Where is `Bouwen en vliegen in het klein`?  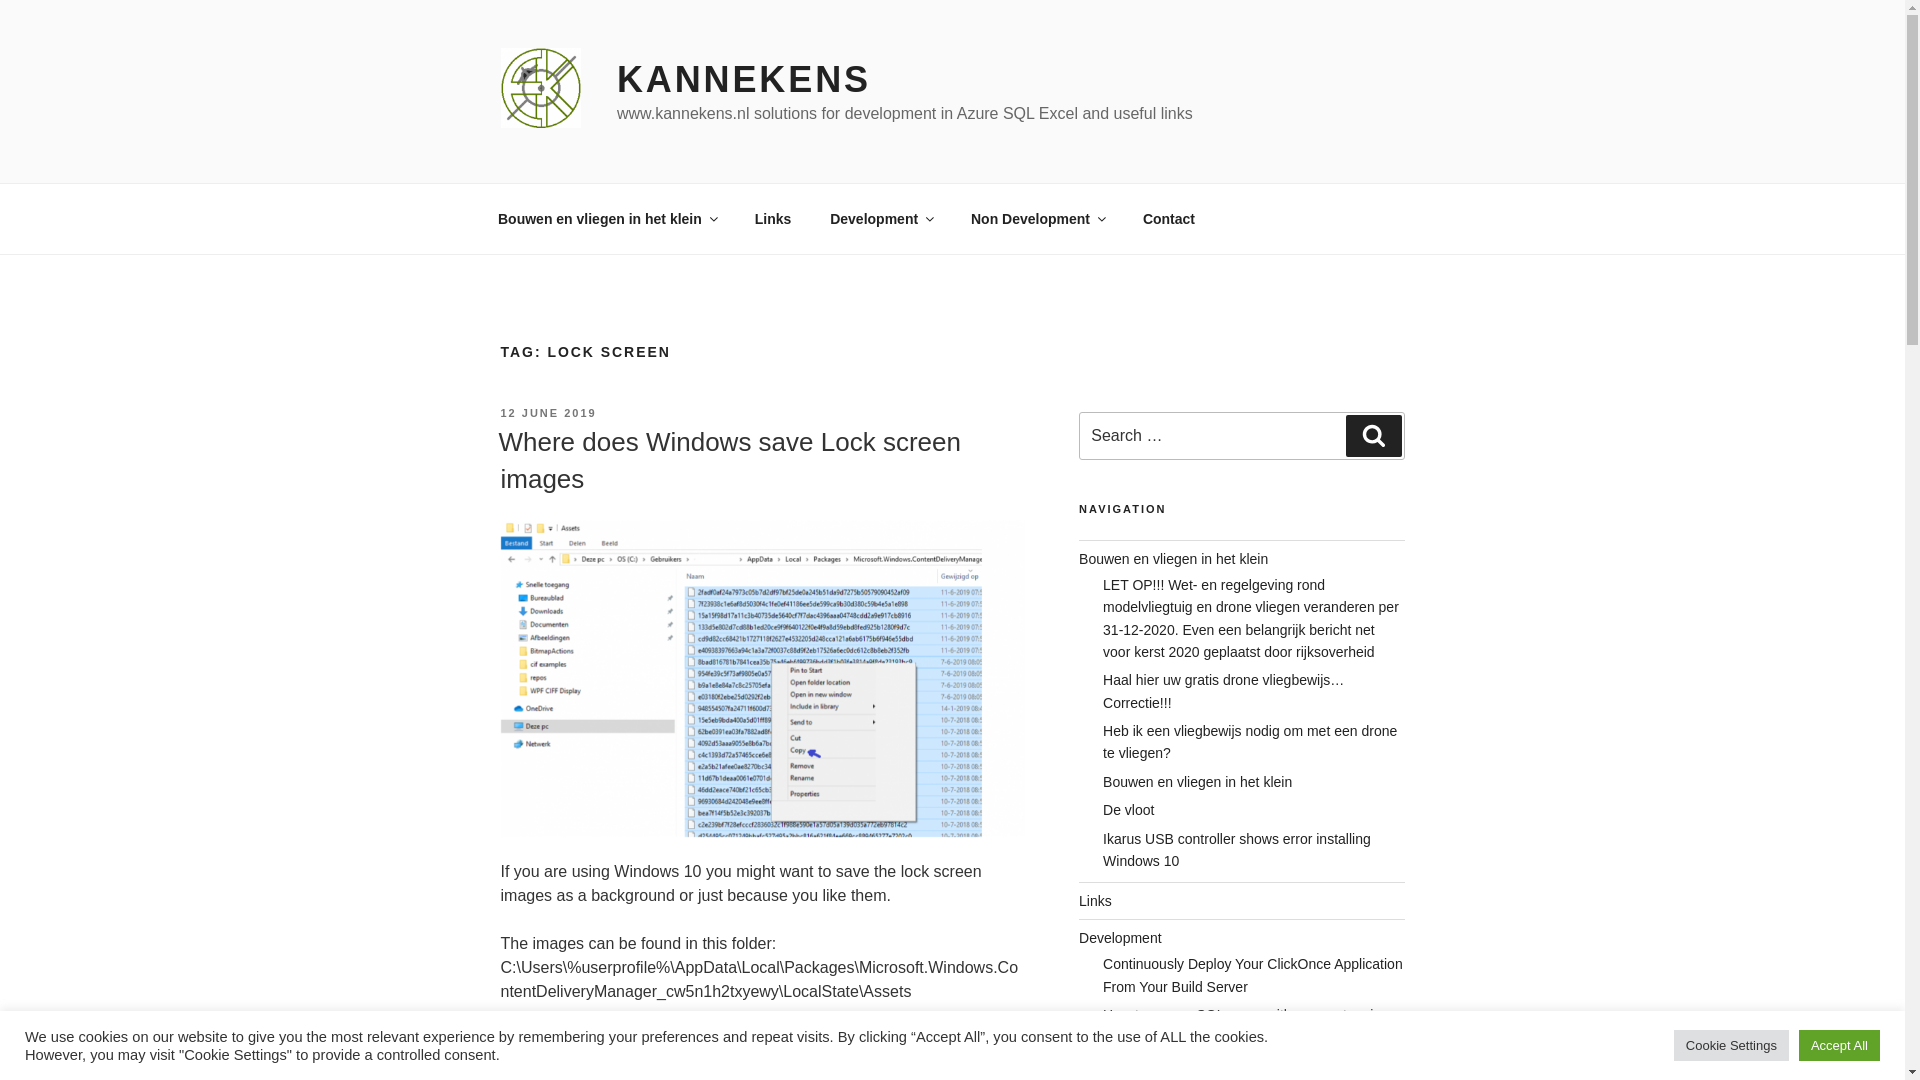 Bouwen en vliegen in het klein is located at coordinates (606, 218).